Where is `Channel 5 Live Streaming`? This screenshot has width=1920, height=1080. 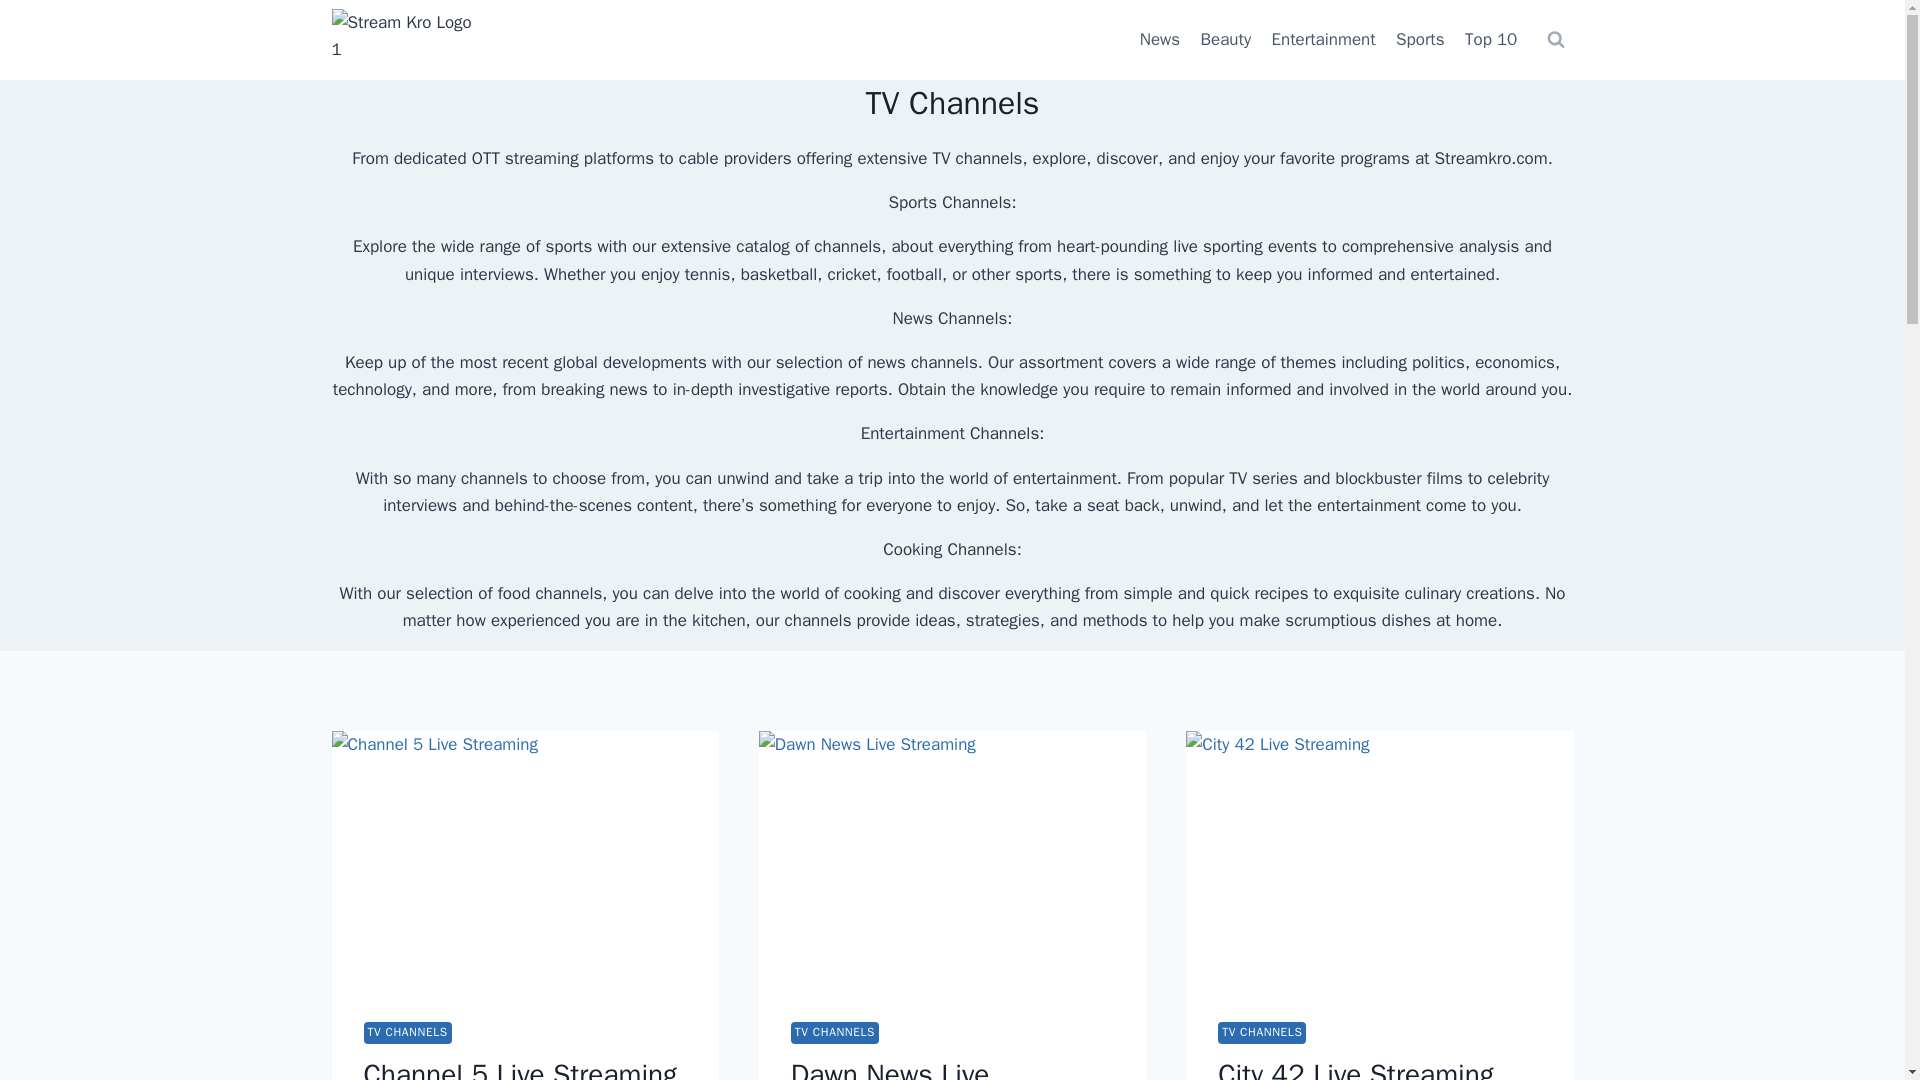
Channel 5 Live Streaming is located at coordinates (520, 1068).